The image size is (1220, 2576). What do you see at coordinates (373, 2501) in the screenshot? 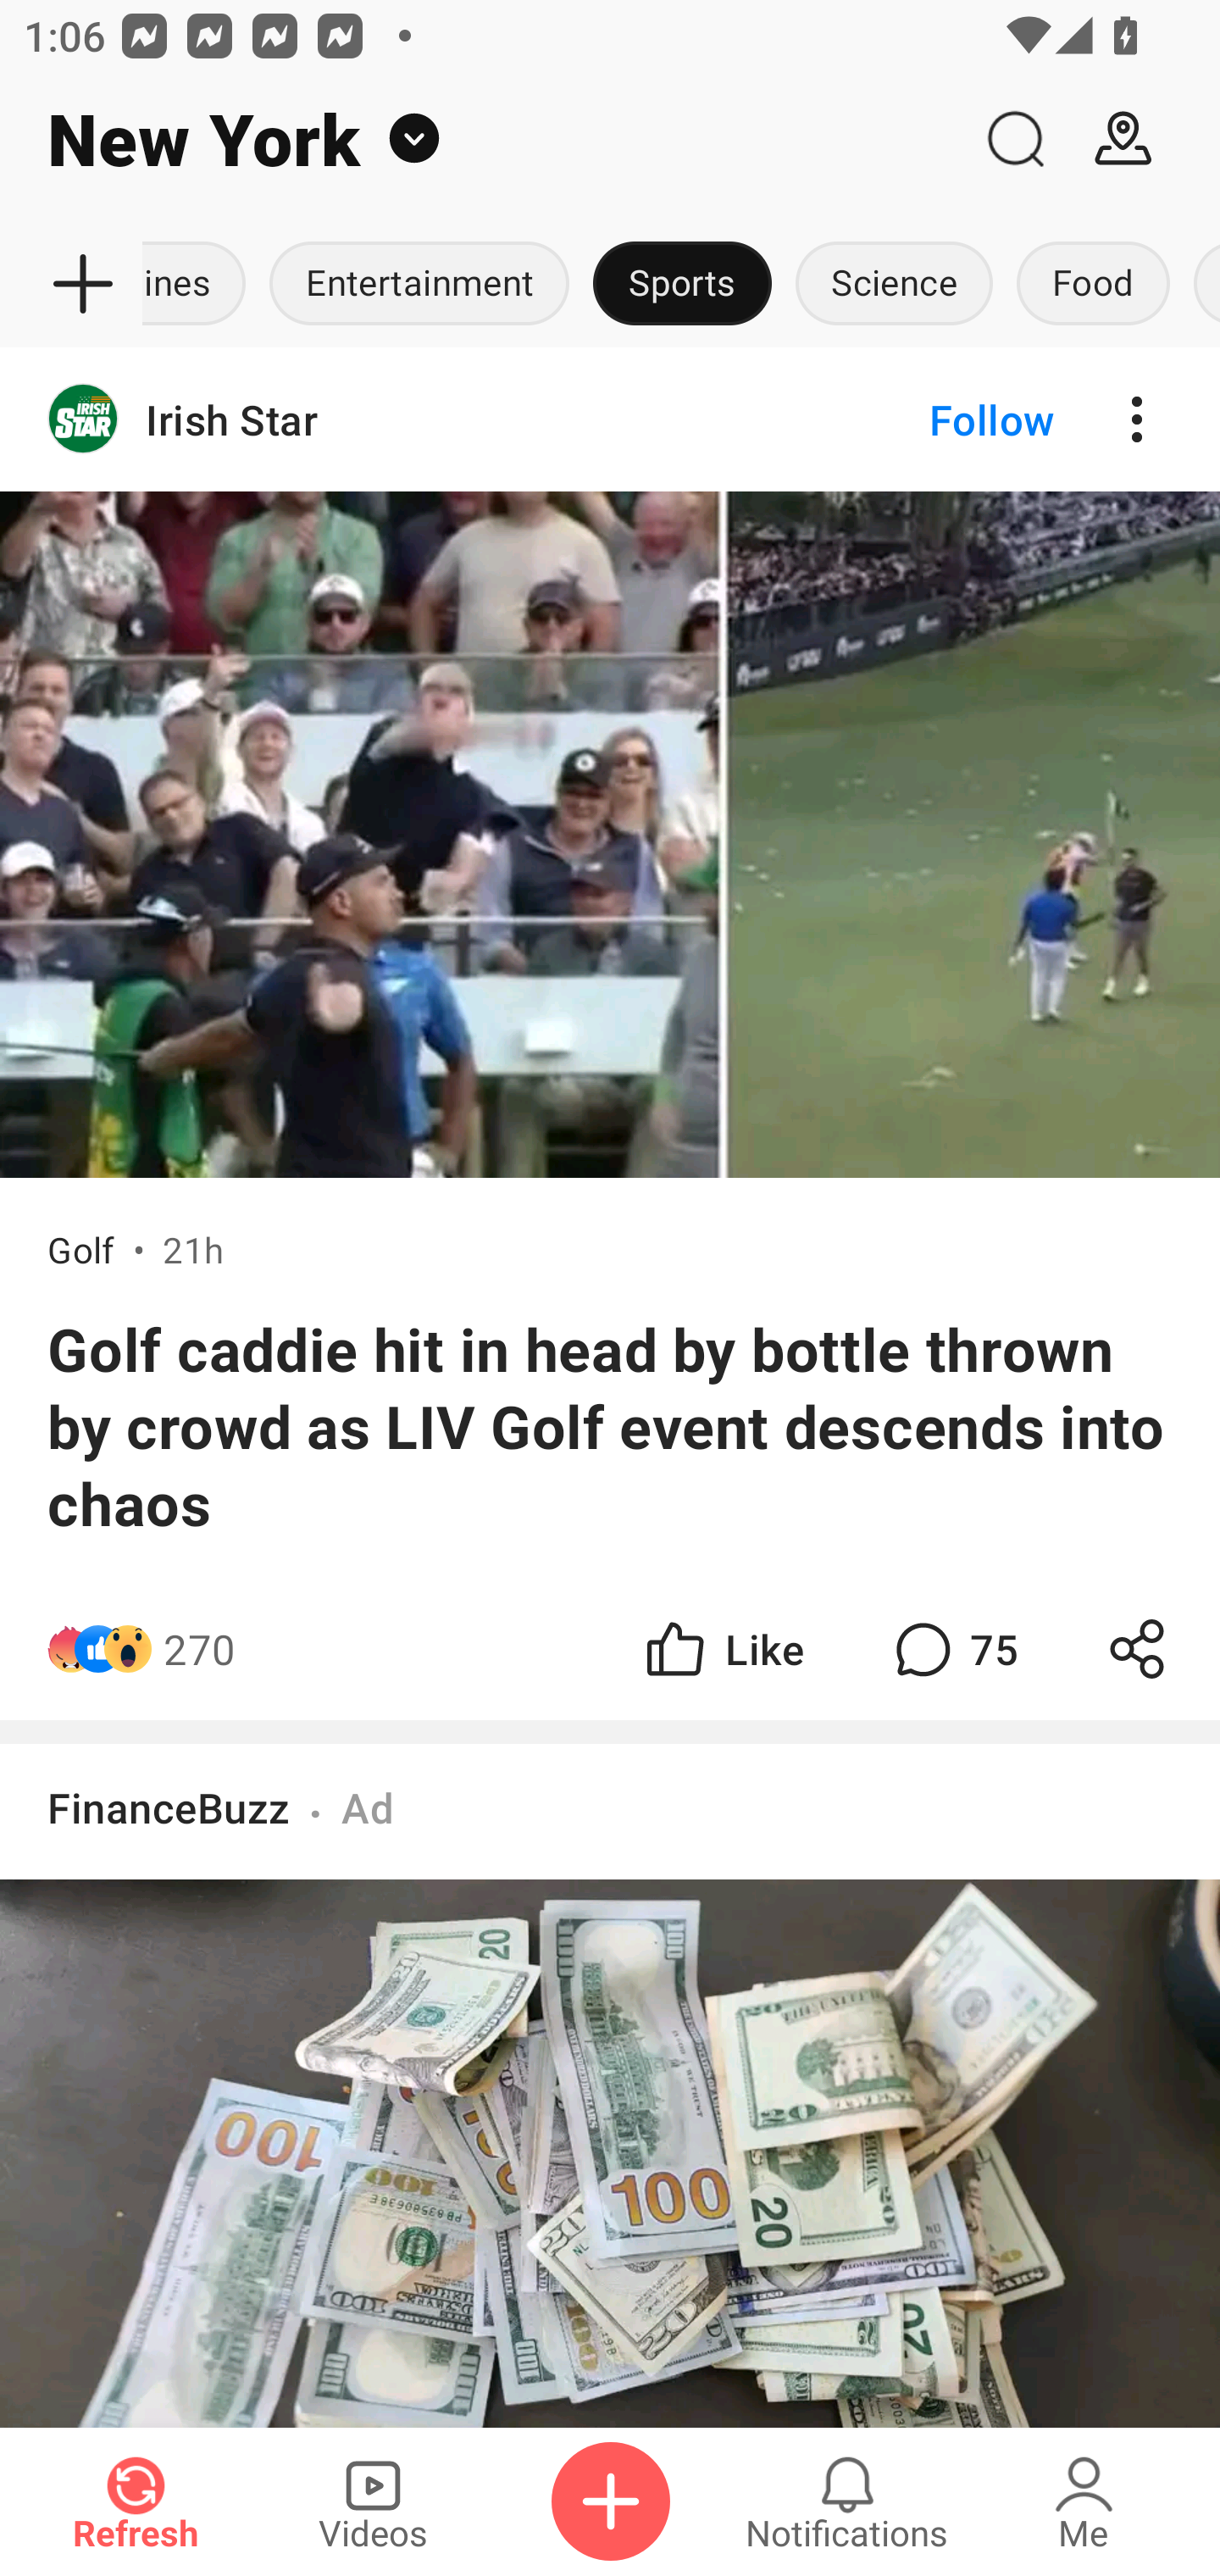
I see `Videos` at bounding box center [373, 2501].